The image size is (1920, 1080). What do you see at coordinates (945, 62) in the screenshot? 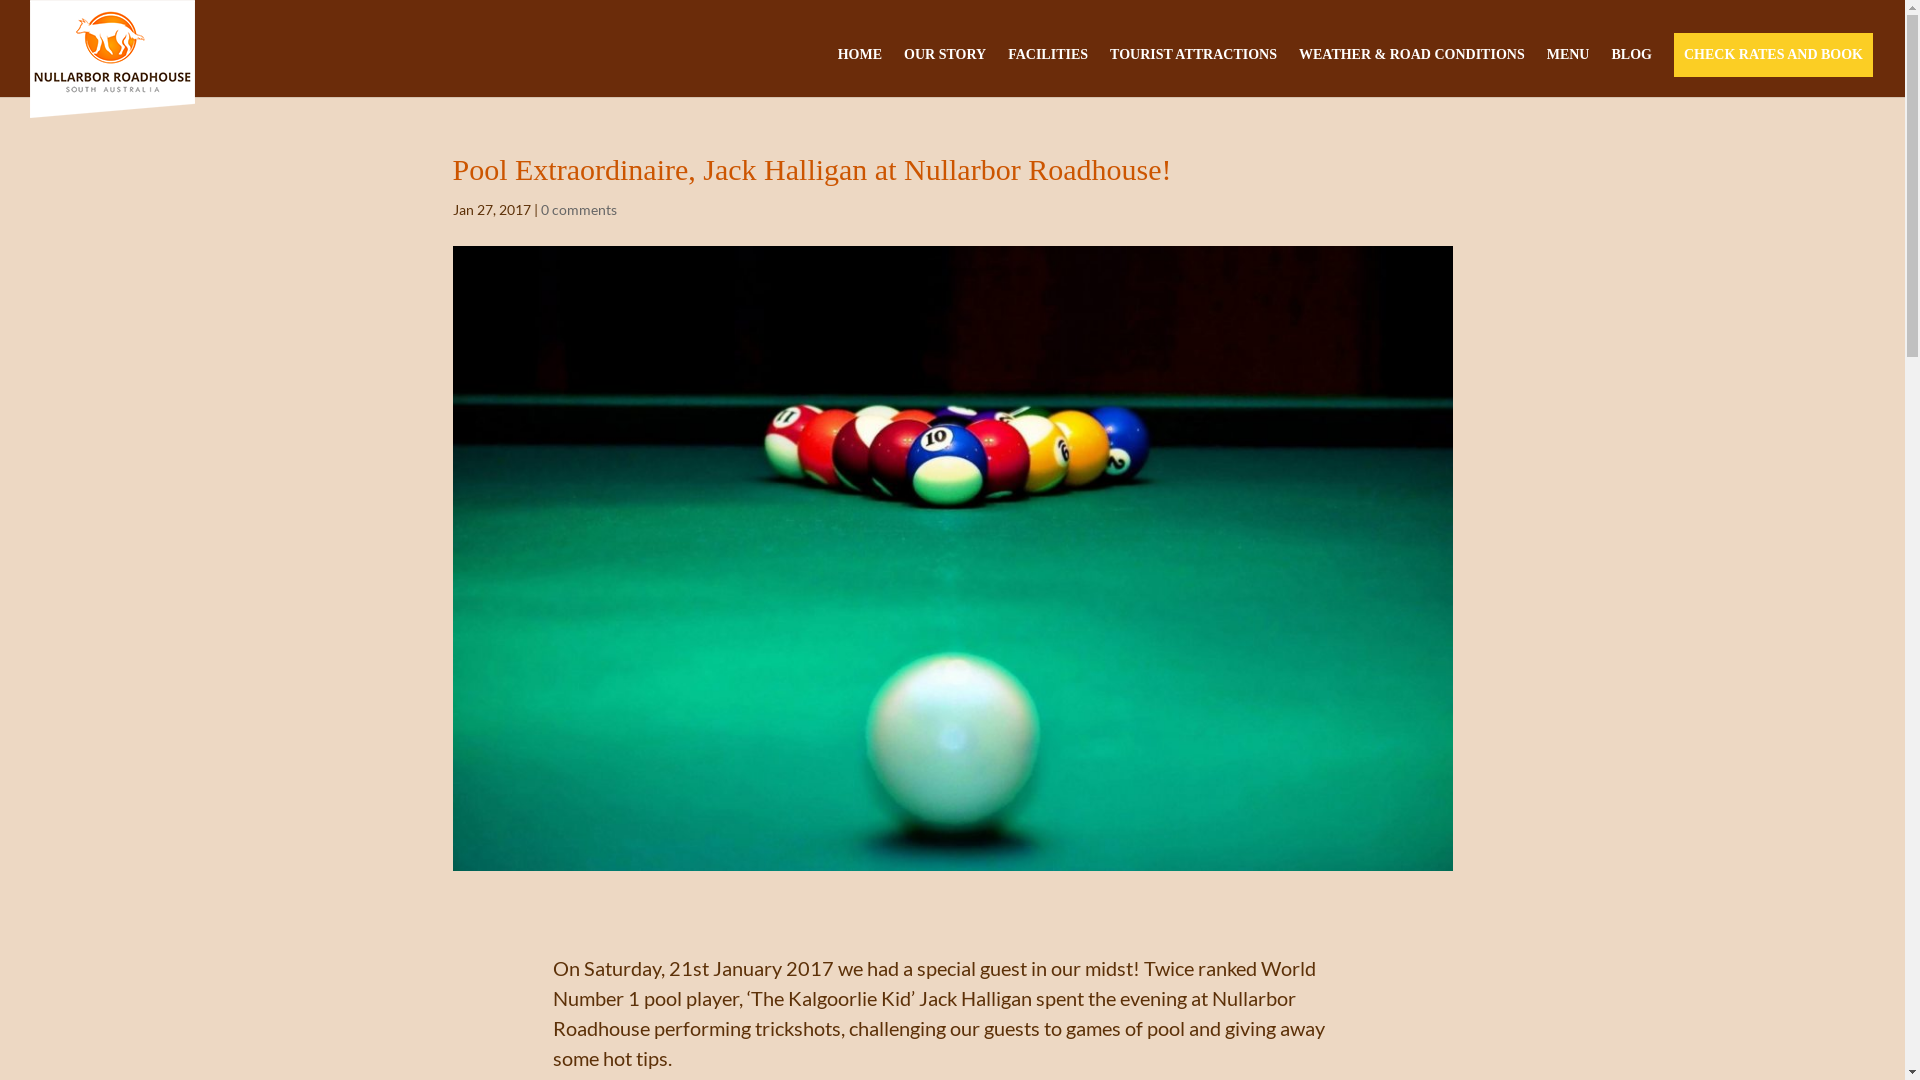
I see `OUR STORY` at bounding box center [945, 62].